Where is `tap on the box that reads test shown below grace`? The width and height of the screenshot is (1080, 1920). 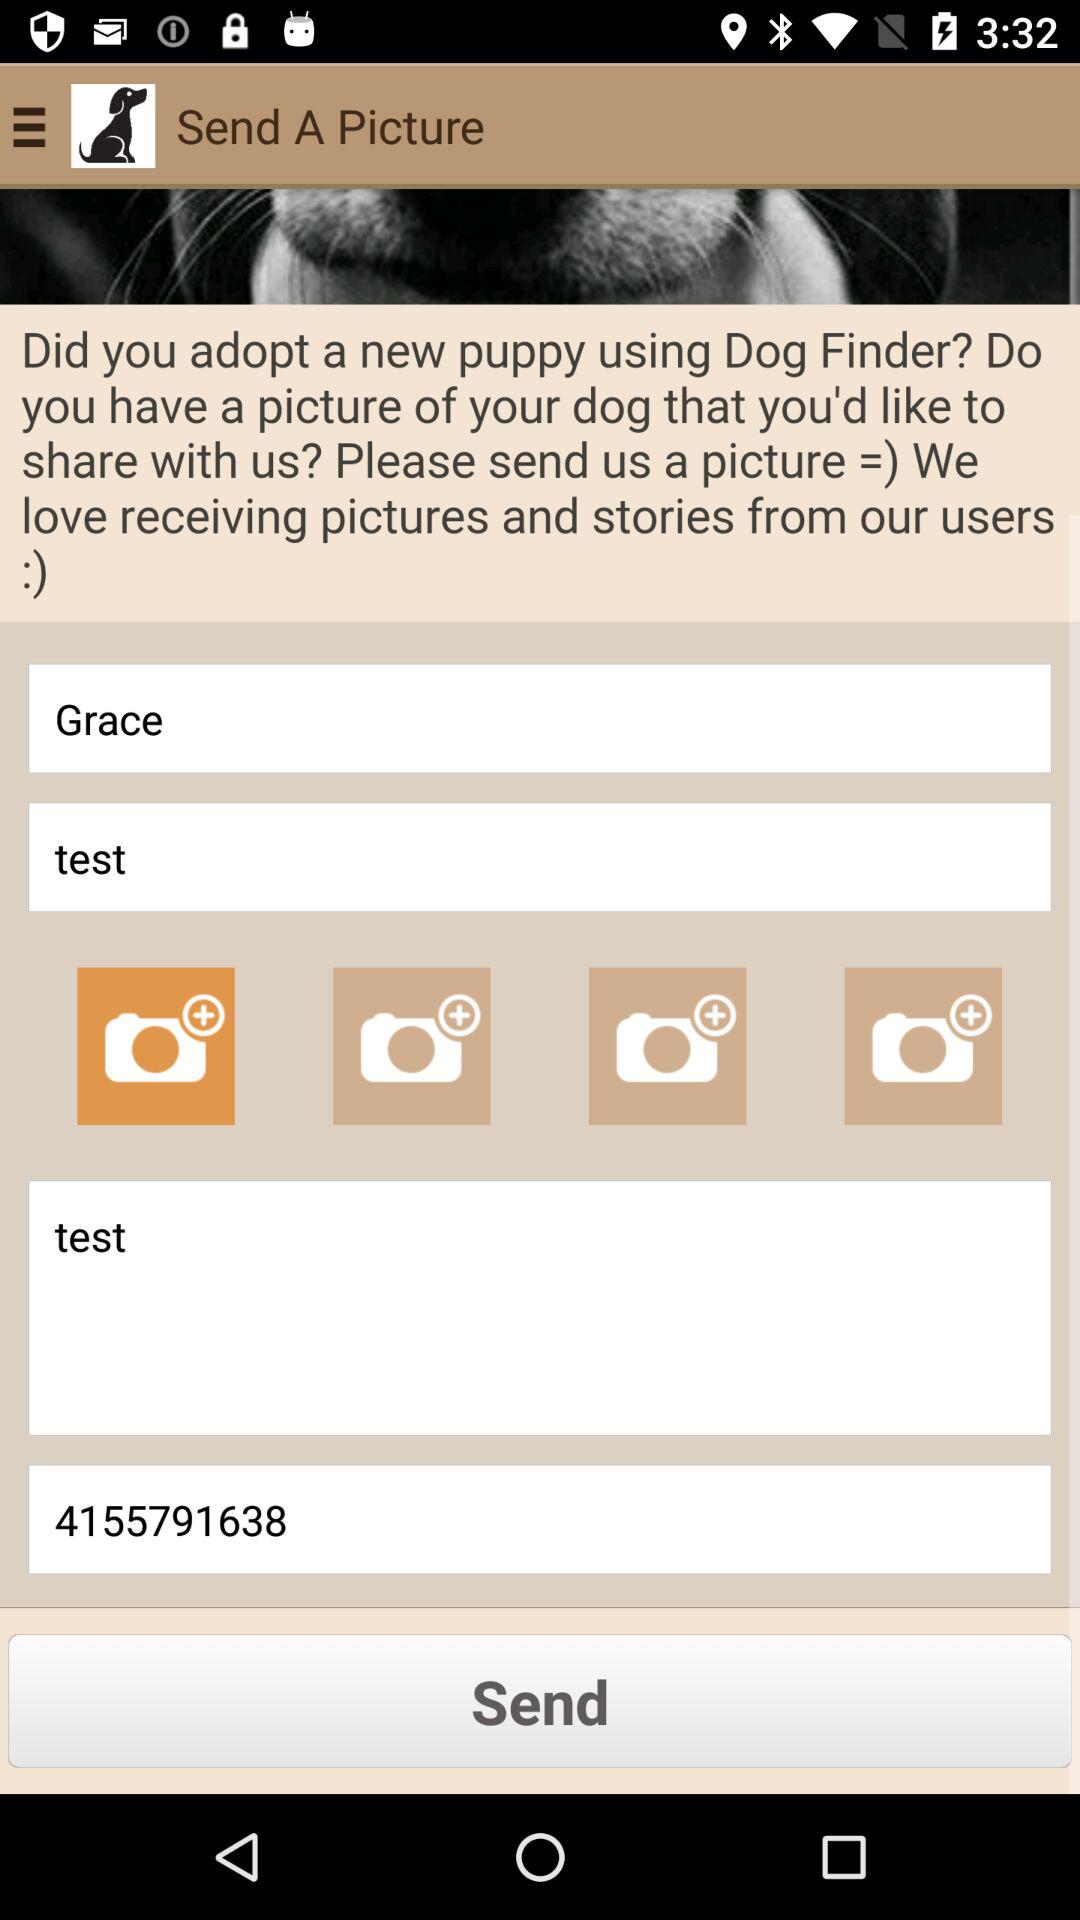 tap on the box that reads test shown below grace is located at coordinates (540, 857).